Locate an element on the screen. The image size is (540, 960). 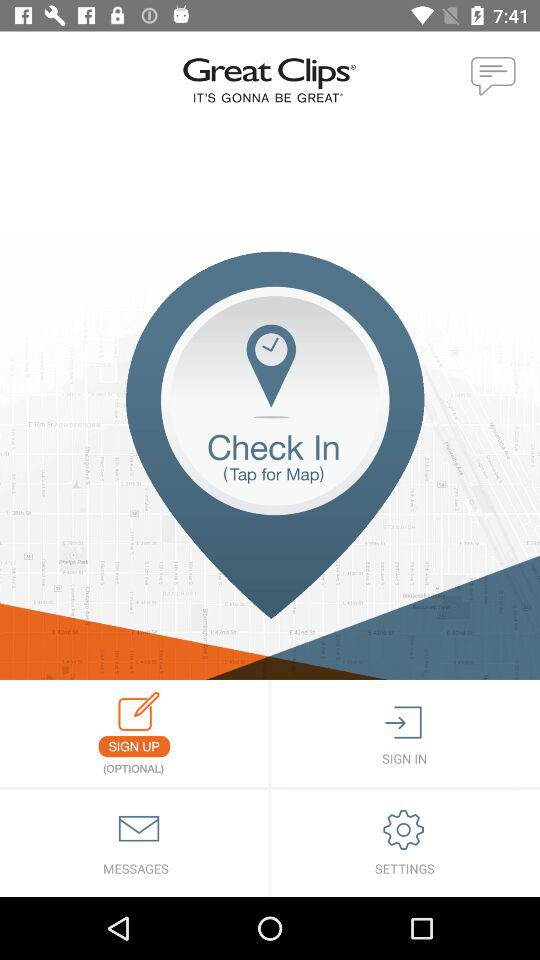
view messages is located at coordinates (134, 844).